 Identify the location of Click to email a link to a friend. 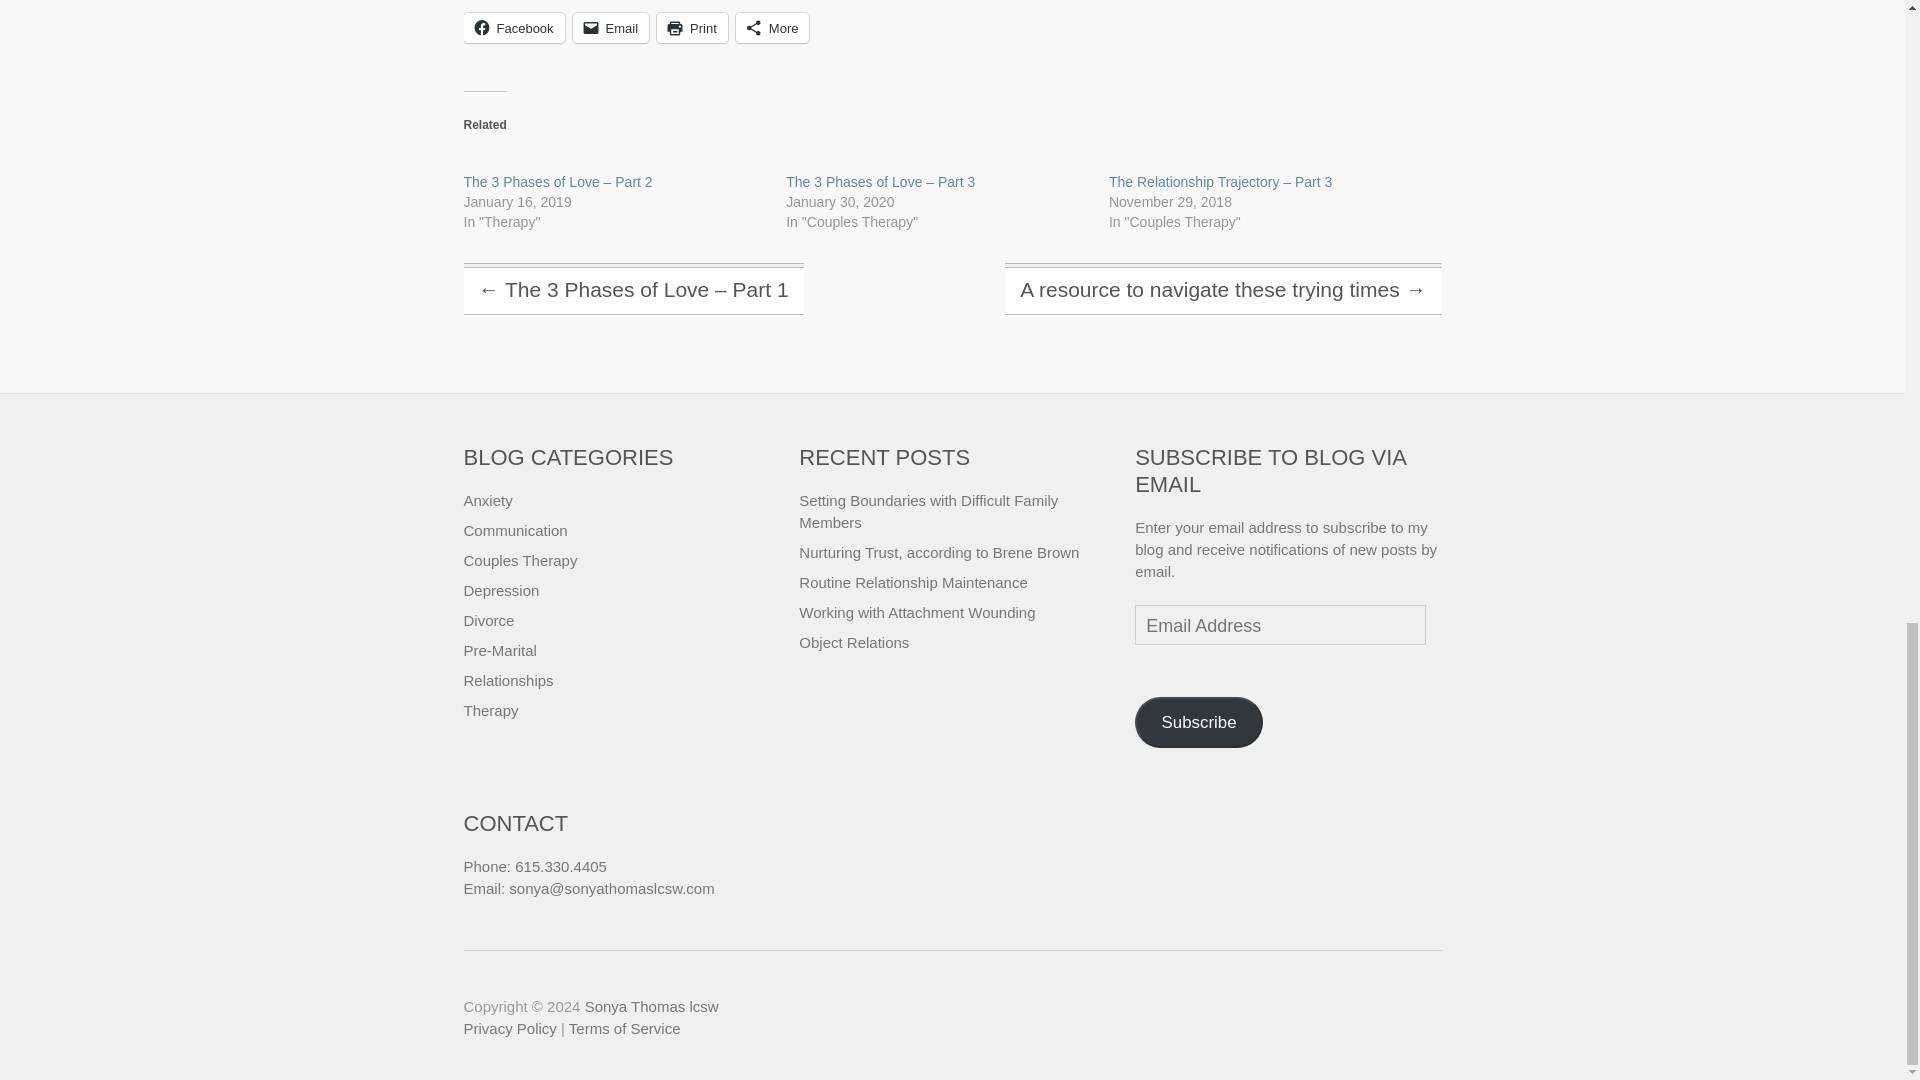
(611, 28).